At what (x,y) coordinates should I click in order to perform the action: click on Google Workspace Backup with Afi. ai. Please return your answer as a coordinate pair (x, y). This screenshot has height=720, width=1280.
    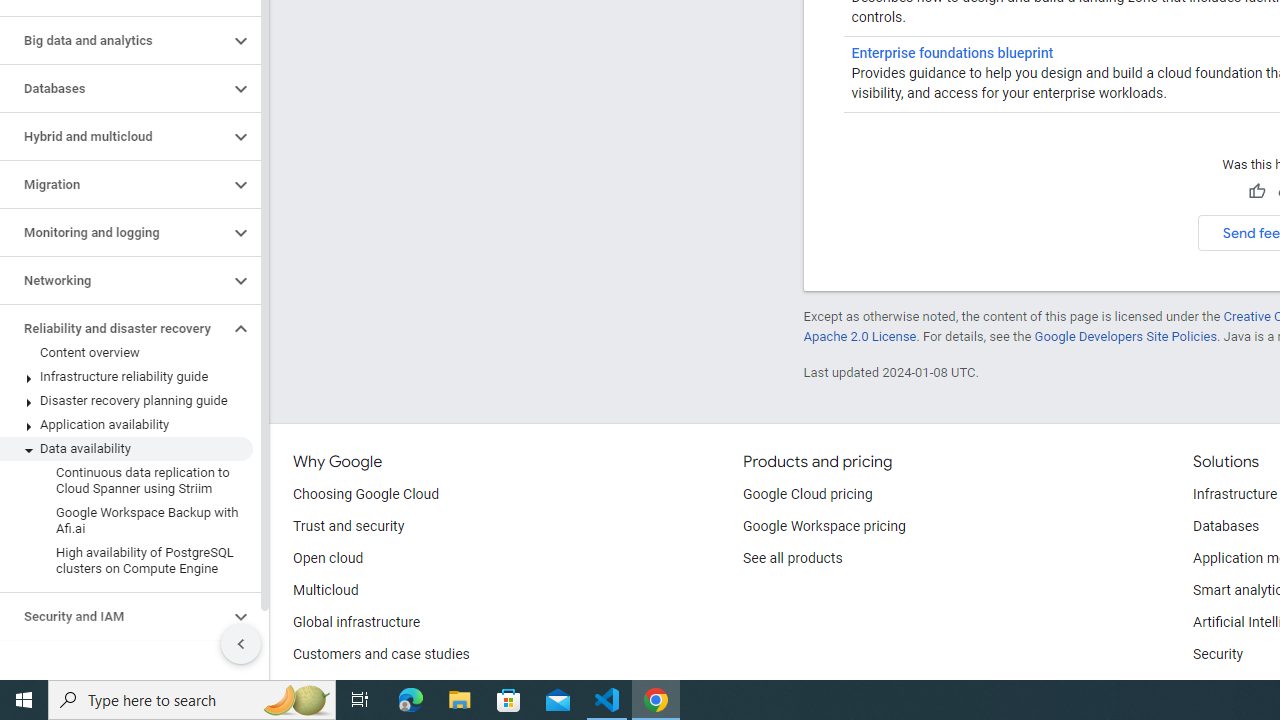
    Looking at the image, I should click on (126, 520).